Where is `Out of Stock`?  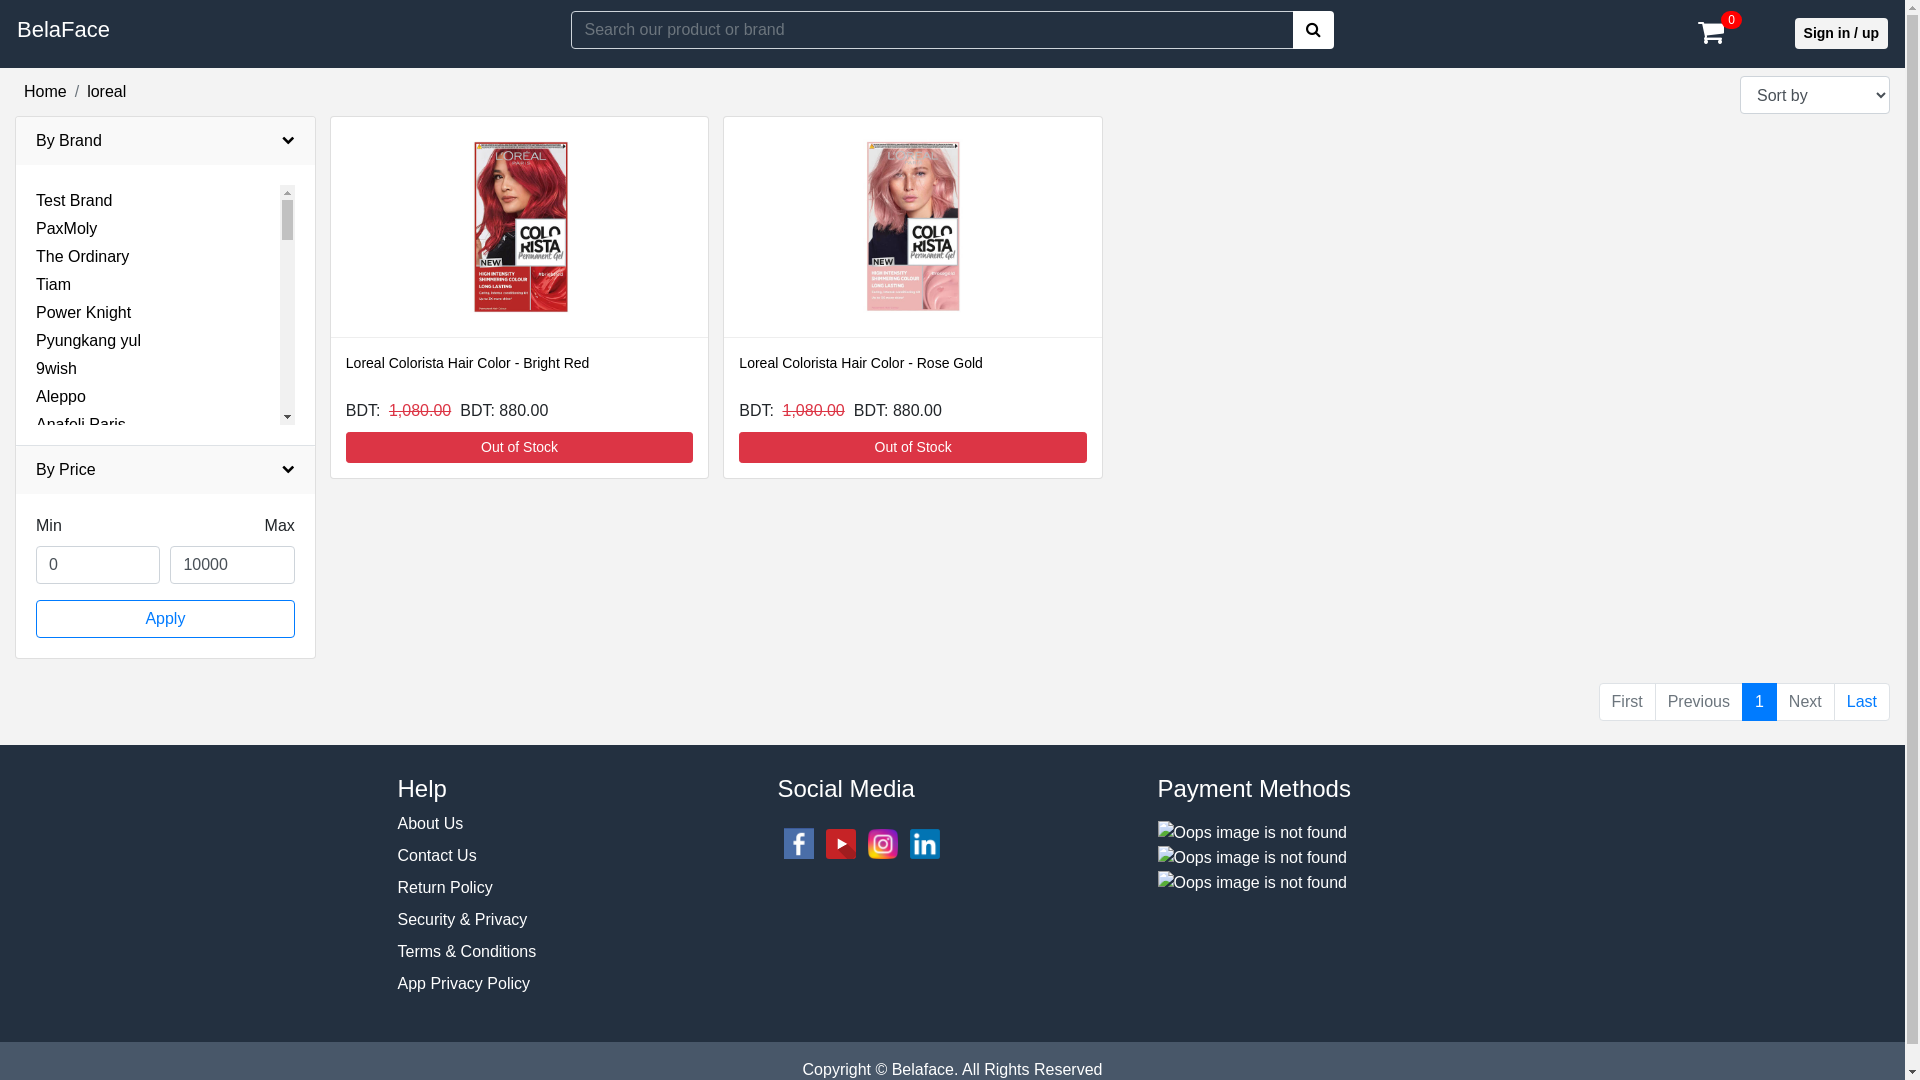
Out of Stock is located at coordinates (913, 448).